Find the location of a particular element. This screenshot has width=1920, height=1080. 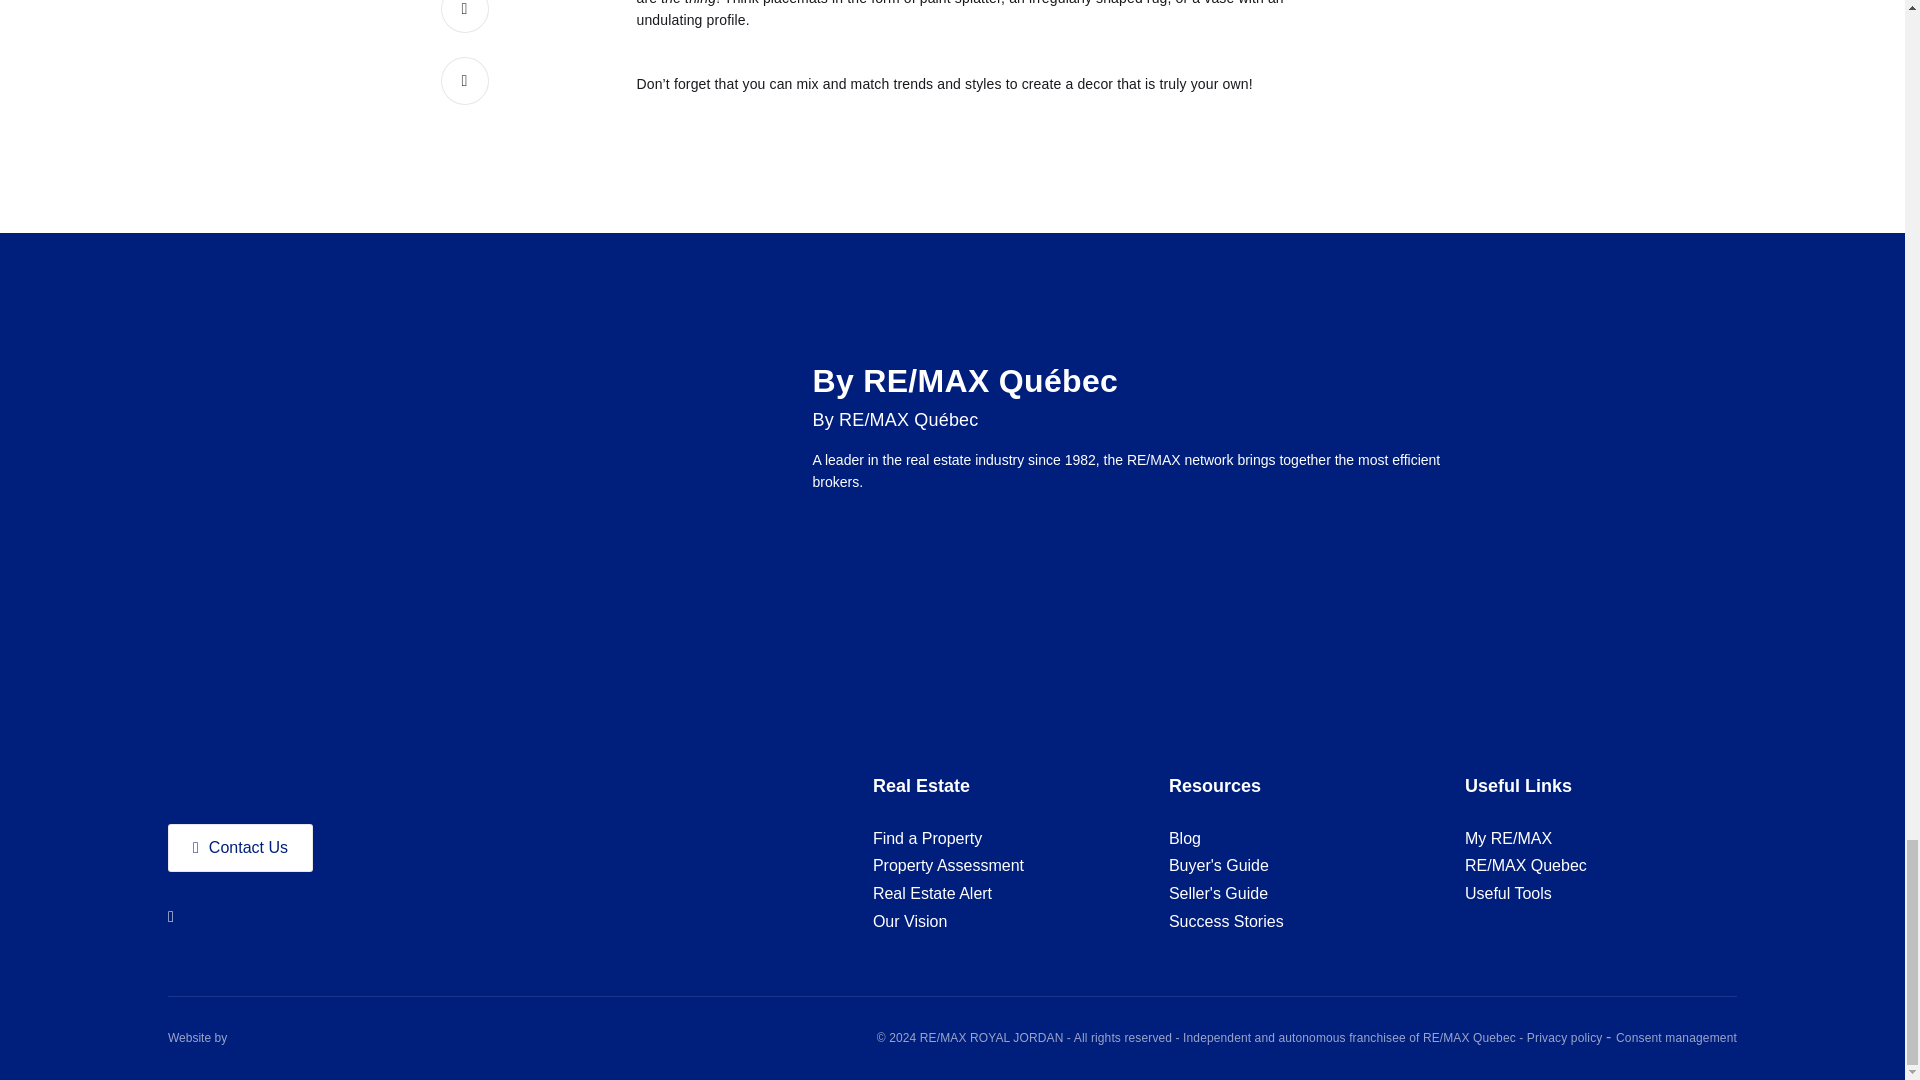

Seller's Guide is located at coordinates (1218, 893).